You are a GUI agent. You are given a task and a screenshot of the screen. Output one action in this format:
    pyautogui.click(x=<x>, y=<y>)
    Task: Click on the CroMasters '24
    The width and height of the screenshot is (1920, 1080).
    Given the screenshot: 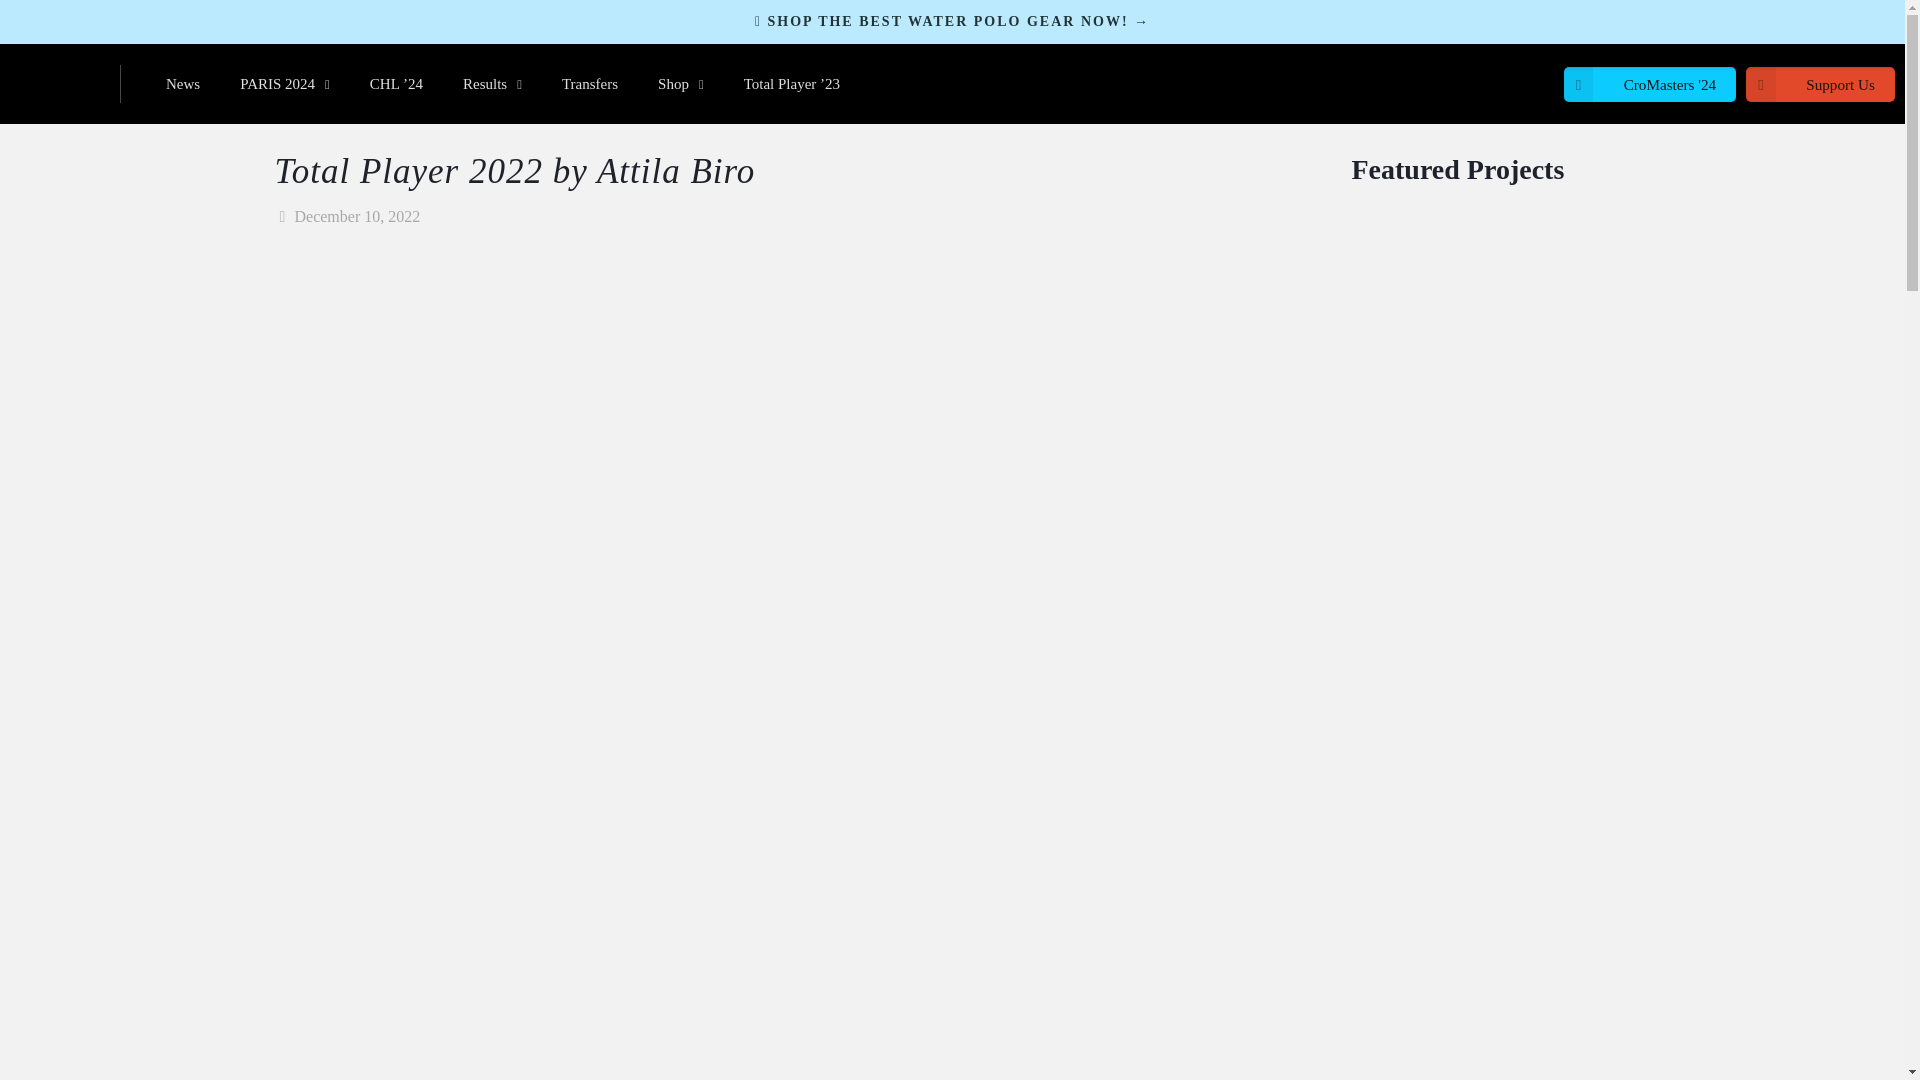 What is the action you would take?
    pyautogui.click(x=1650, y=83)
    